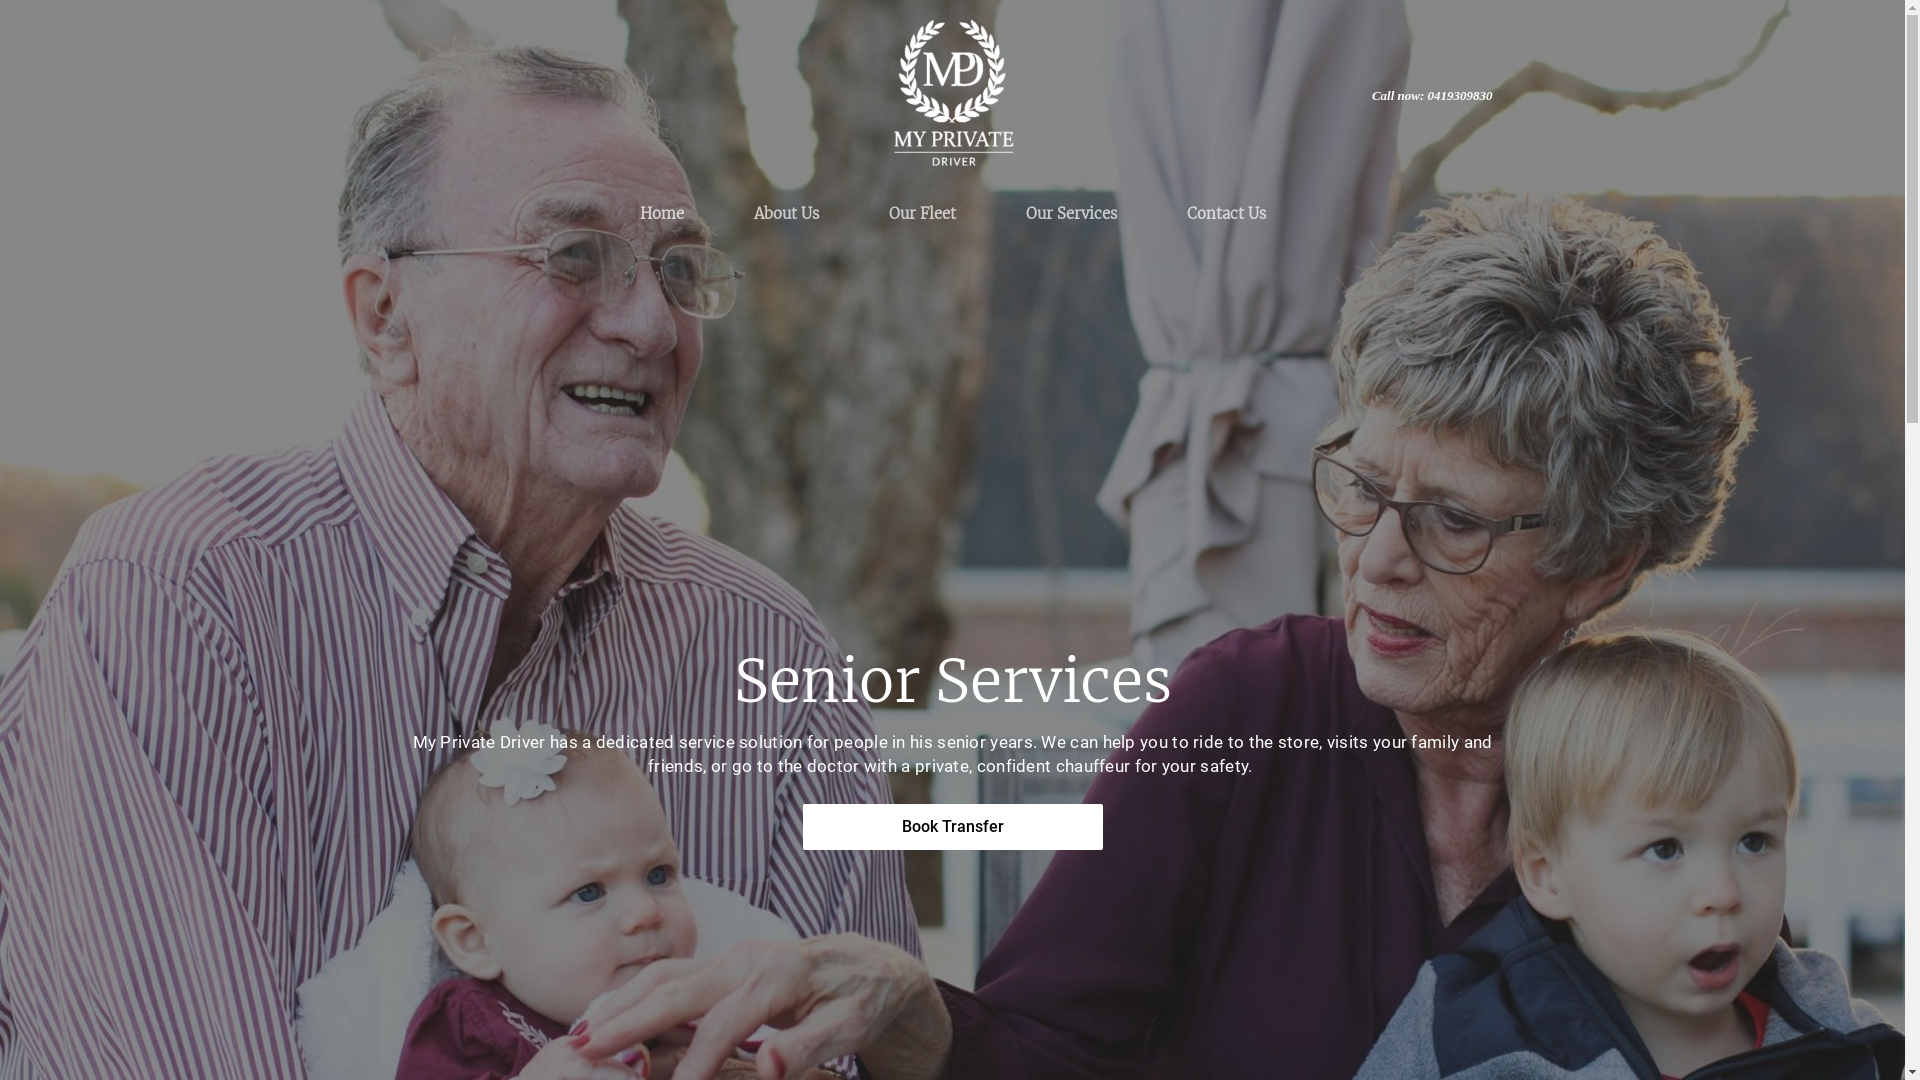 This screenshot has height=1080, width=1920. Describe the element at coordinates (952, 827) in the screenshot. I see `Book Transfer` at that location.